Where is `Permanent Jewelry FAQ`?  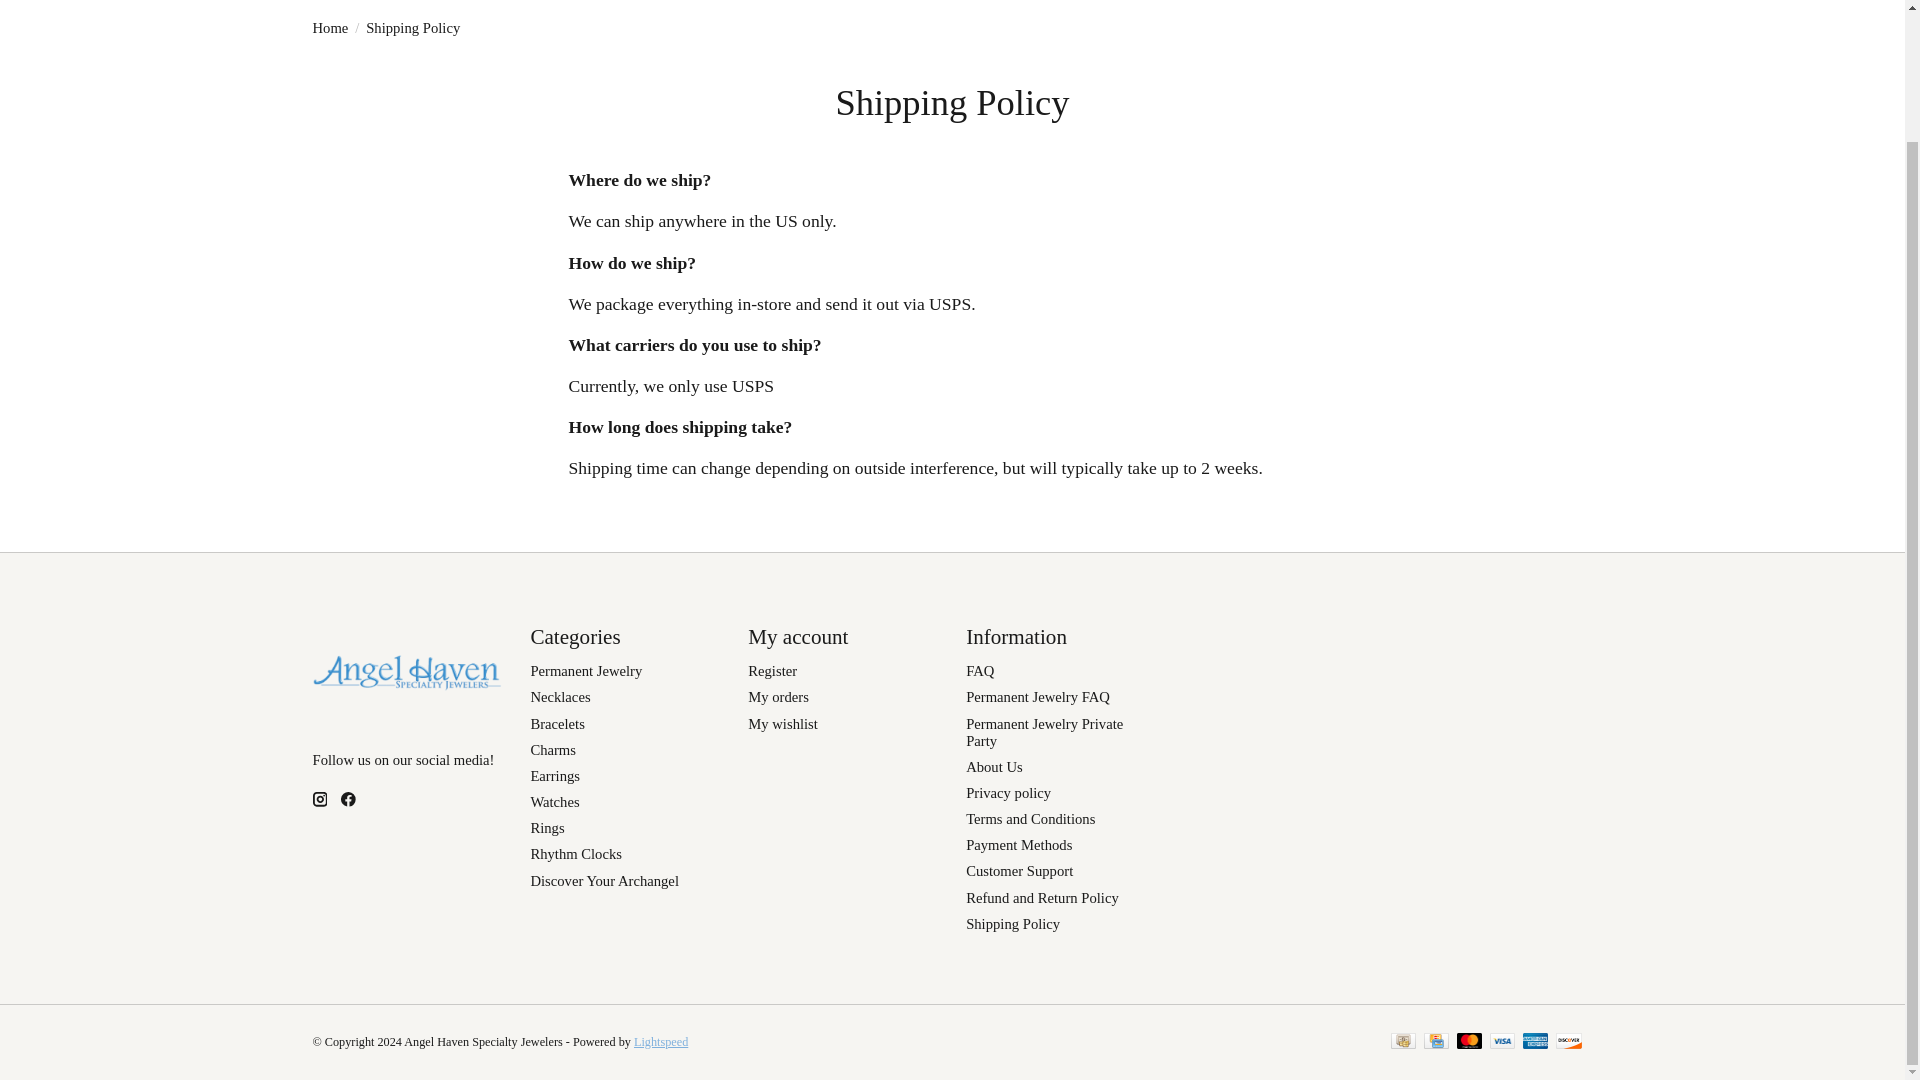
Permanent Jewelry FAQ is located at coordinates (1037, 697).